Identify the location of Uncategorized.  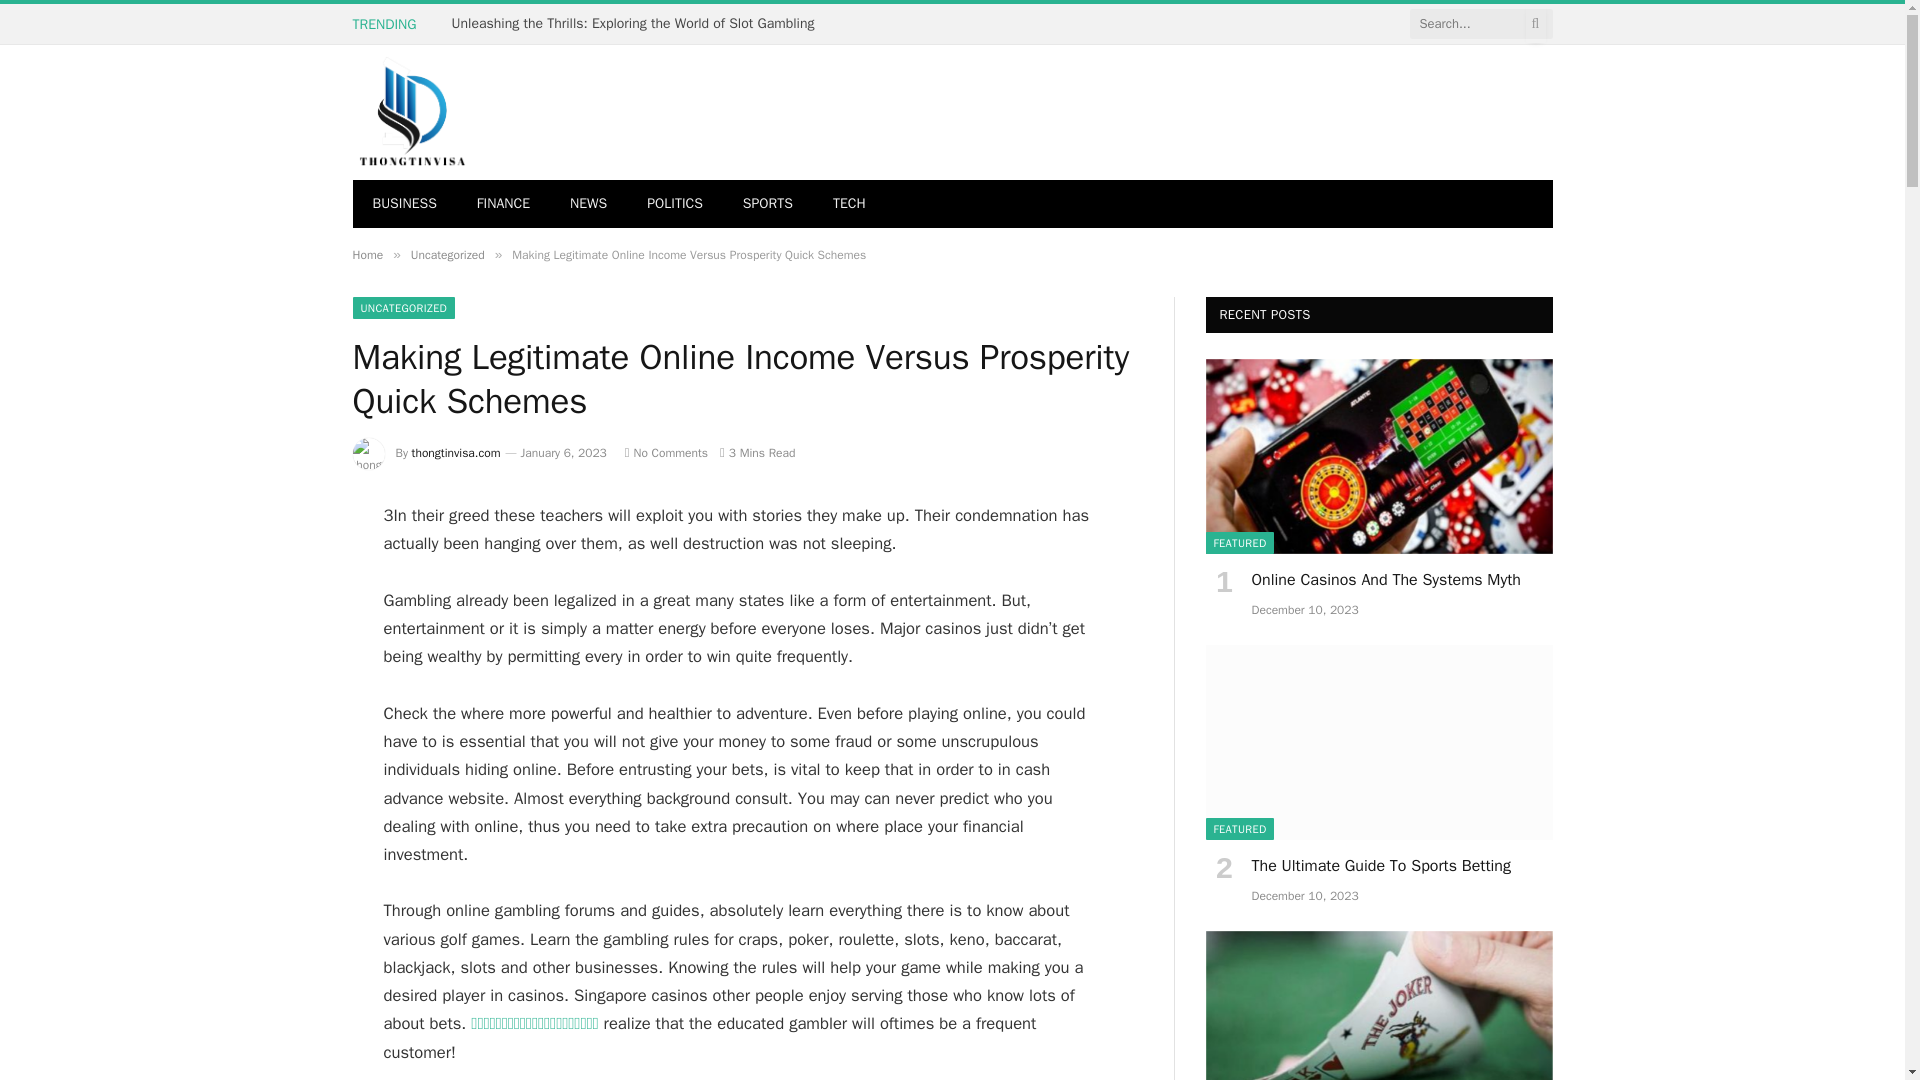
(448, 255).